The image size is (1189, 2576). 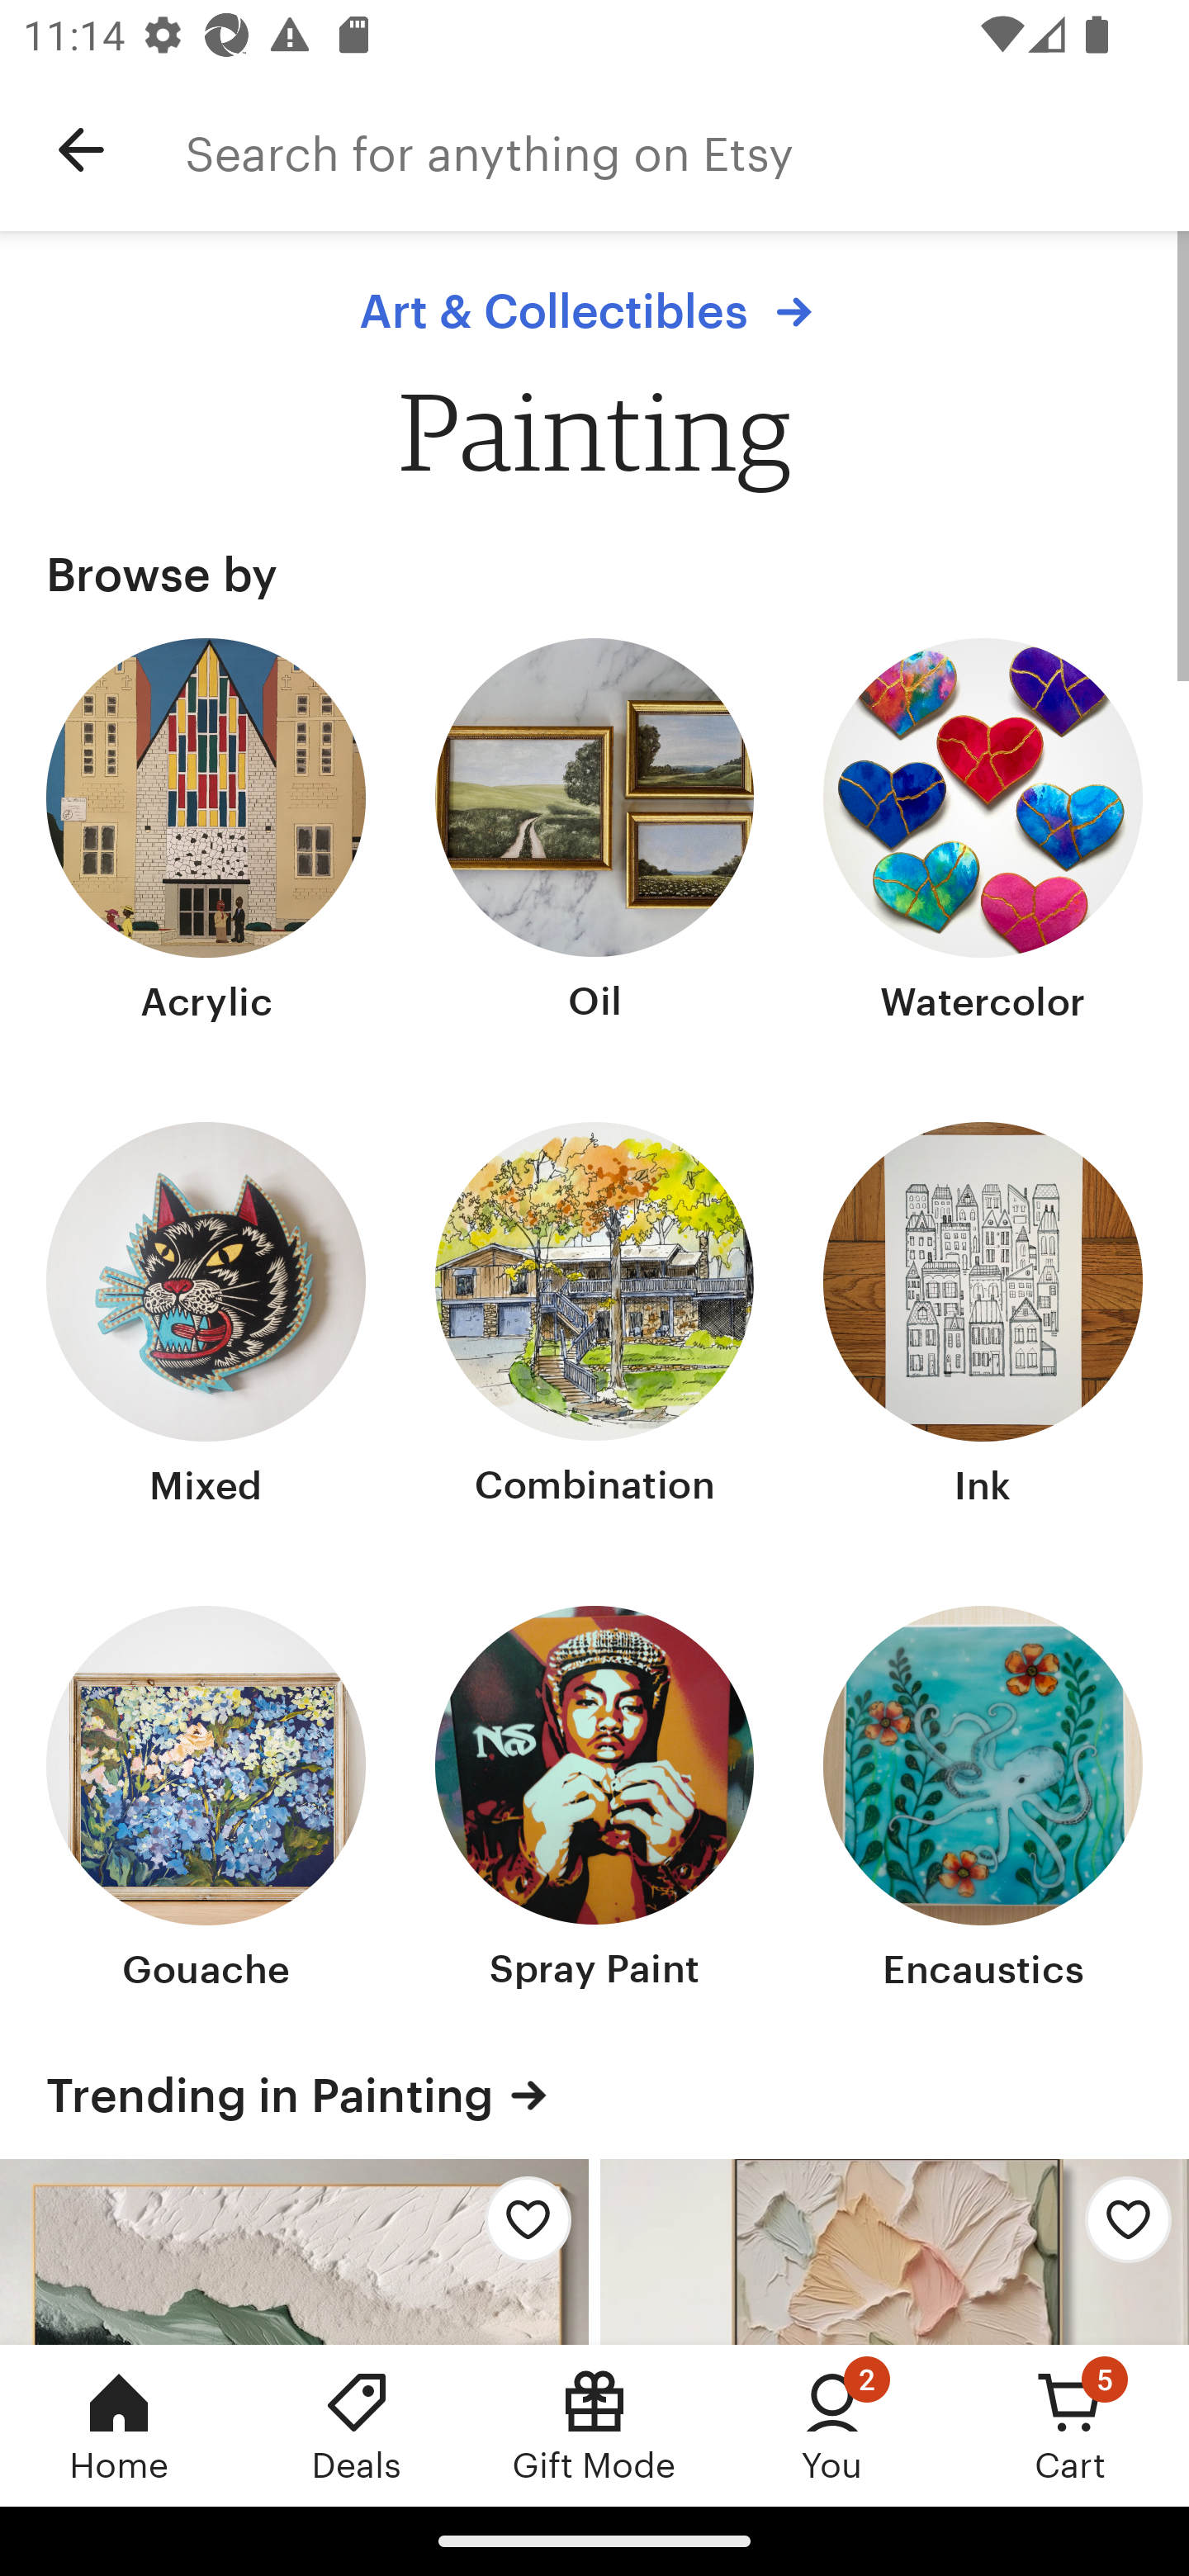 I want to click on Cart, 5 new notifications Cart, so click(x=1070, y=2425).